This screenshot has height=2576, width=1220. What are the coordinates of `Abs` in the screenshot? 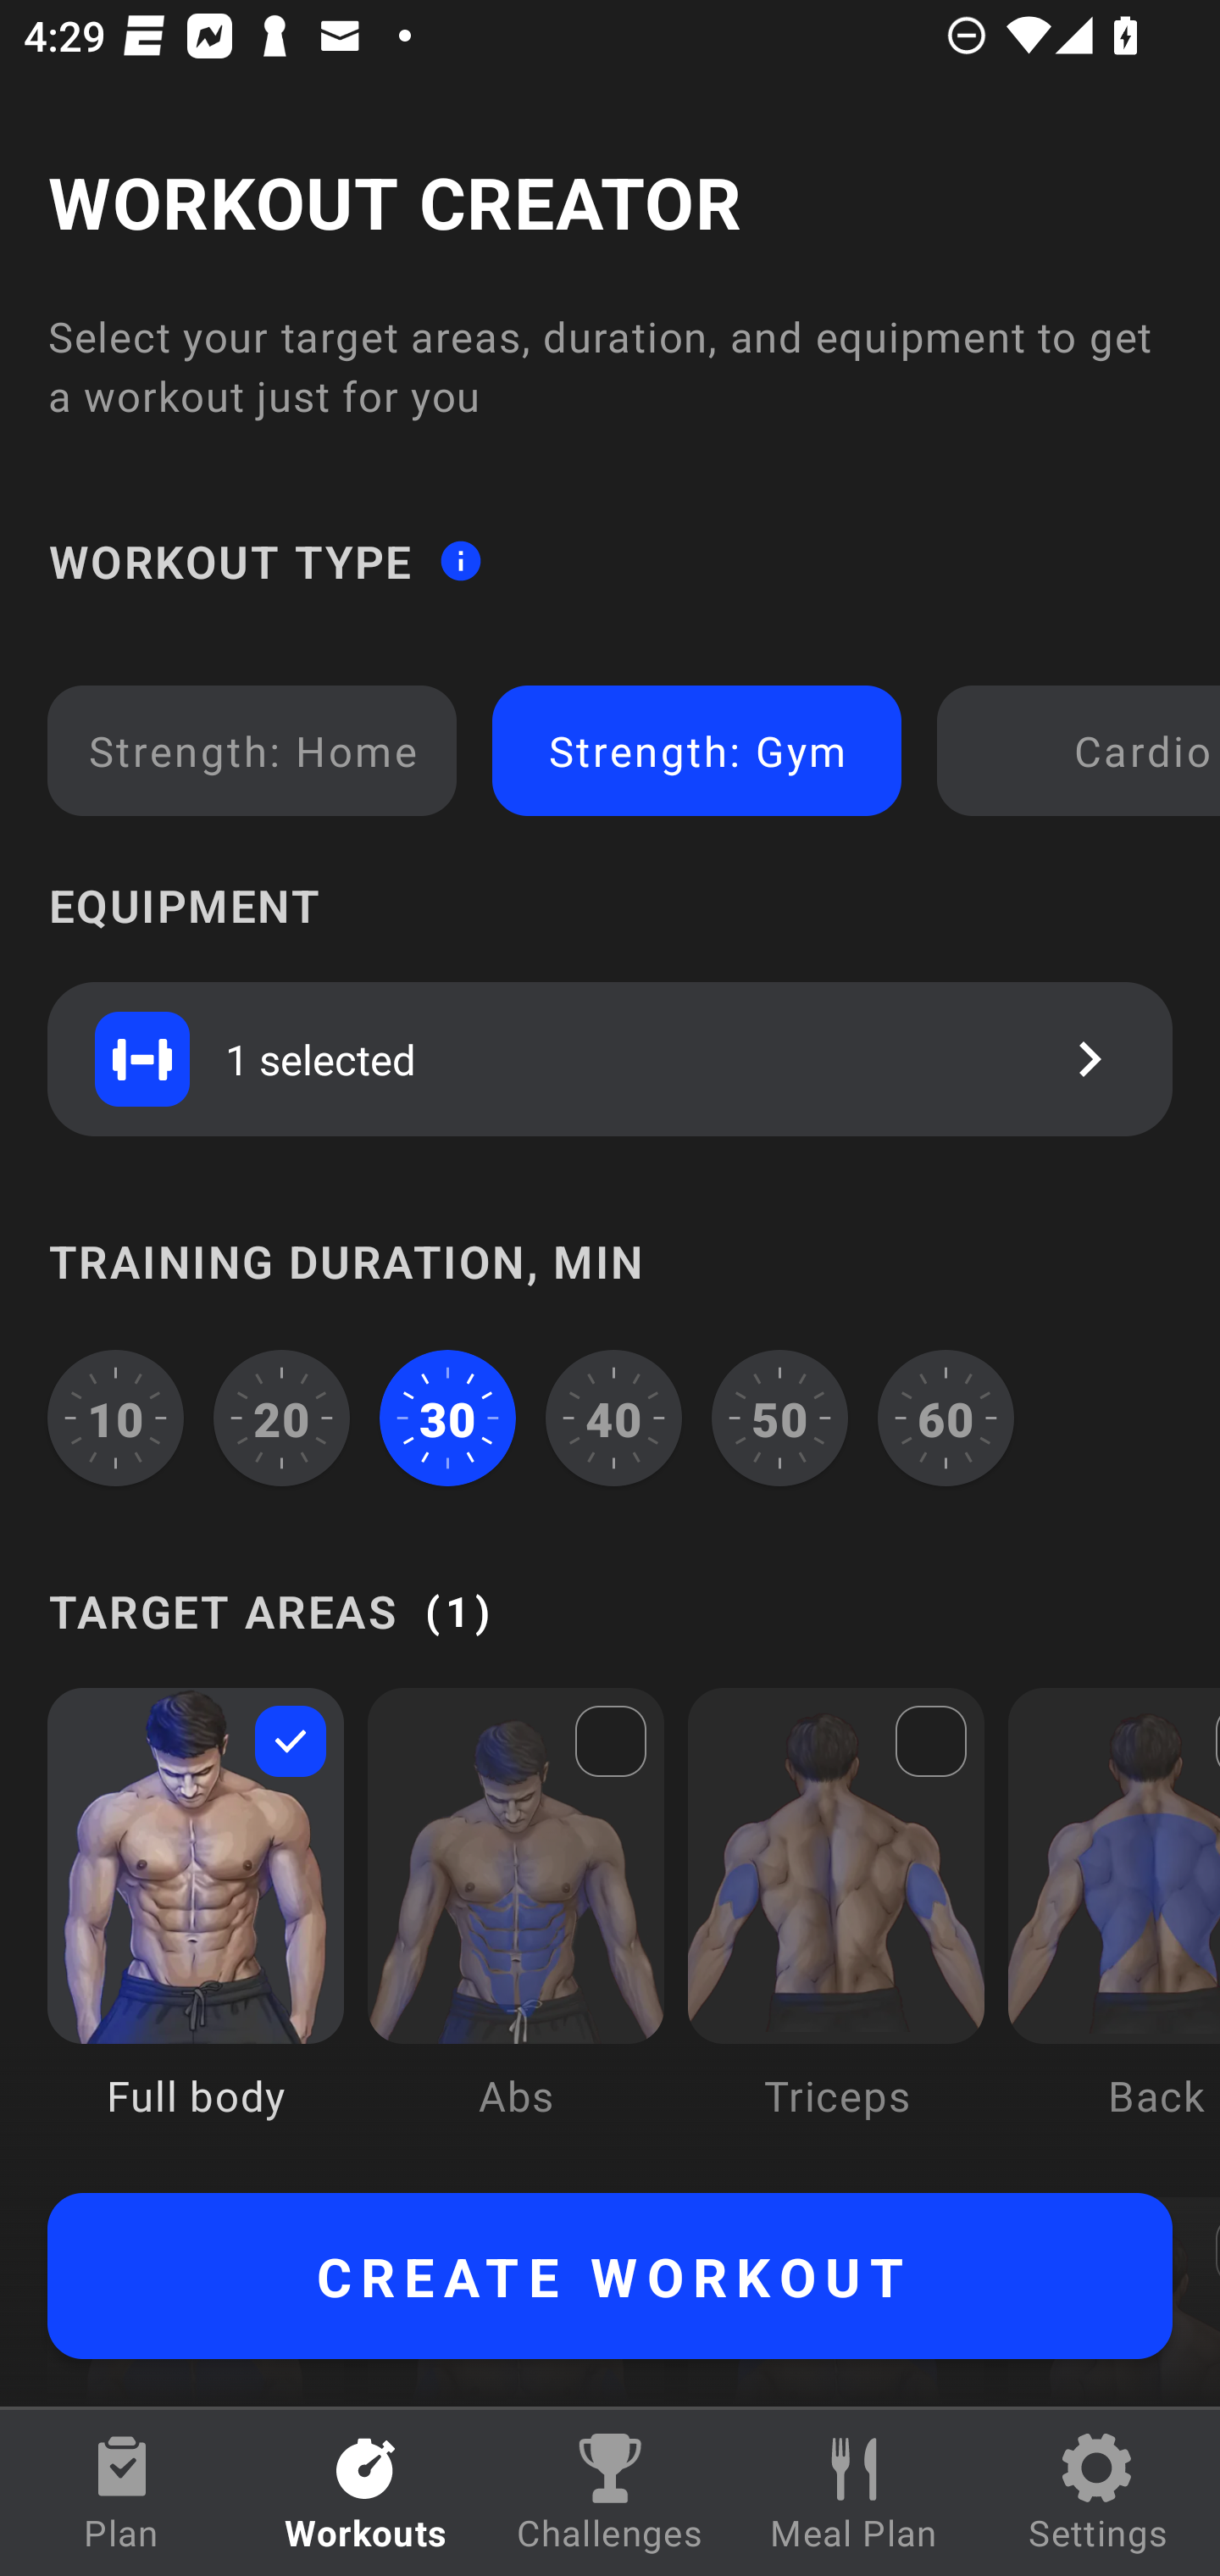 It's located at (515, 1927).